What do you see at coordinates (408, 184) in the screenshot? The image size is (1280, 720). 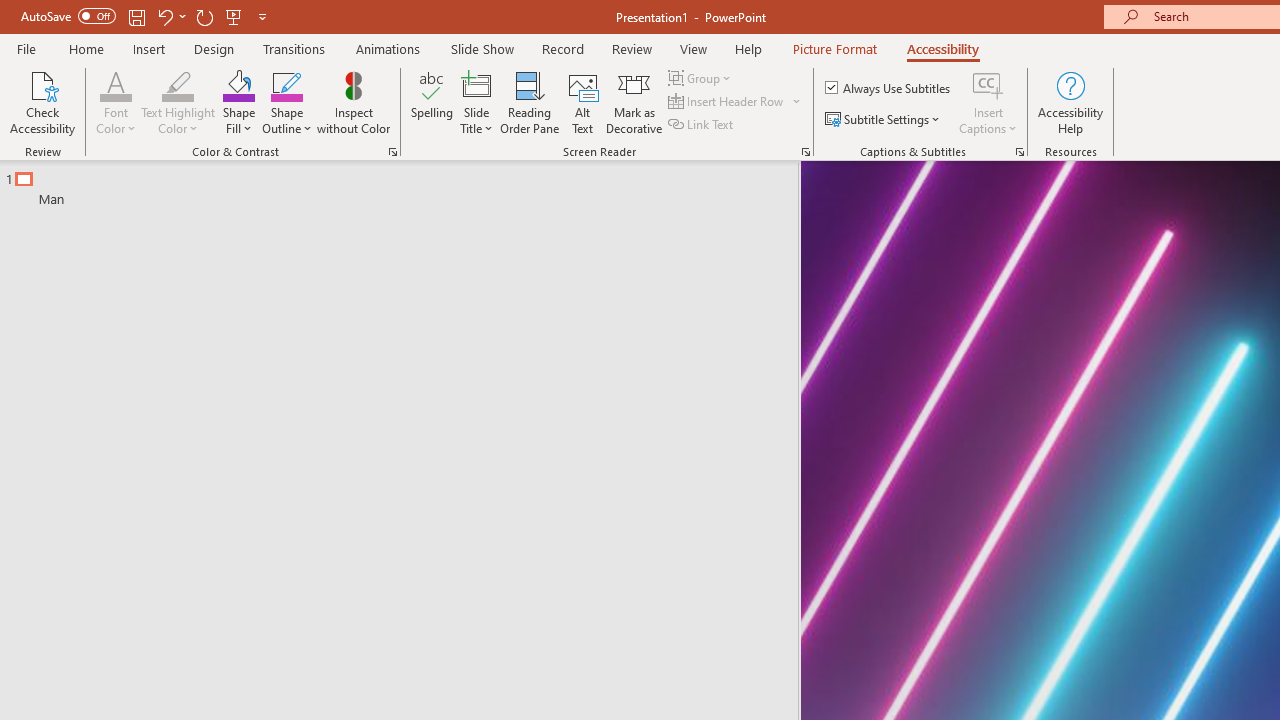 I see `Outline` at bounding box center [408, 184].